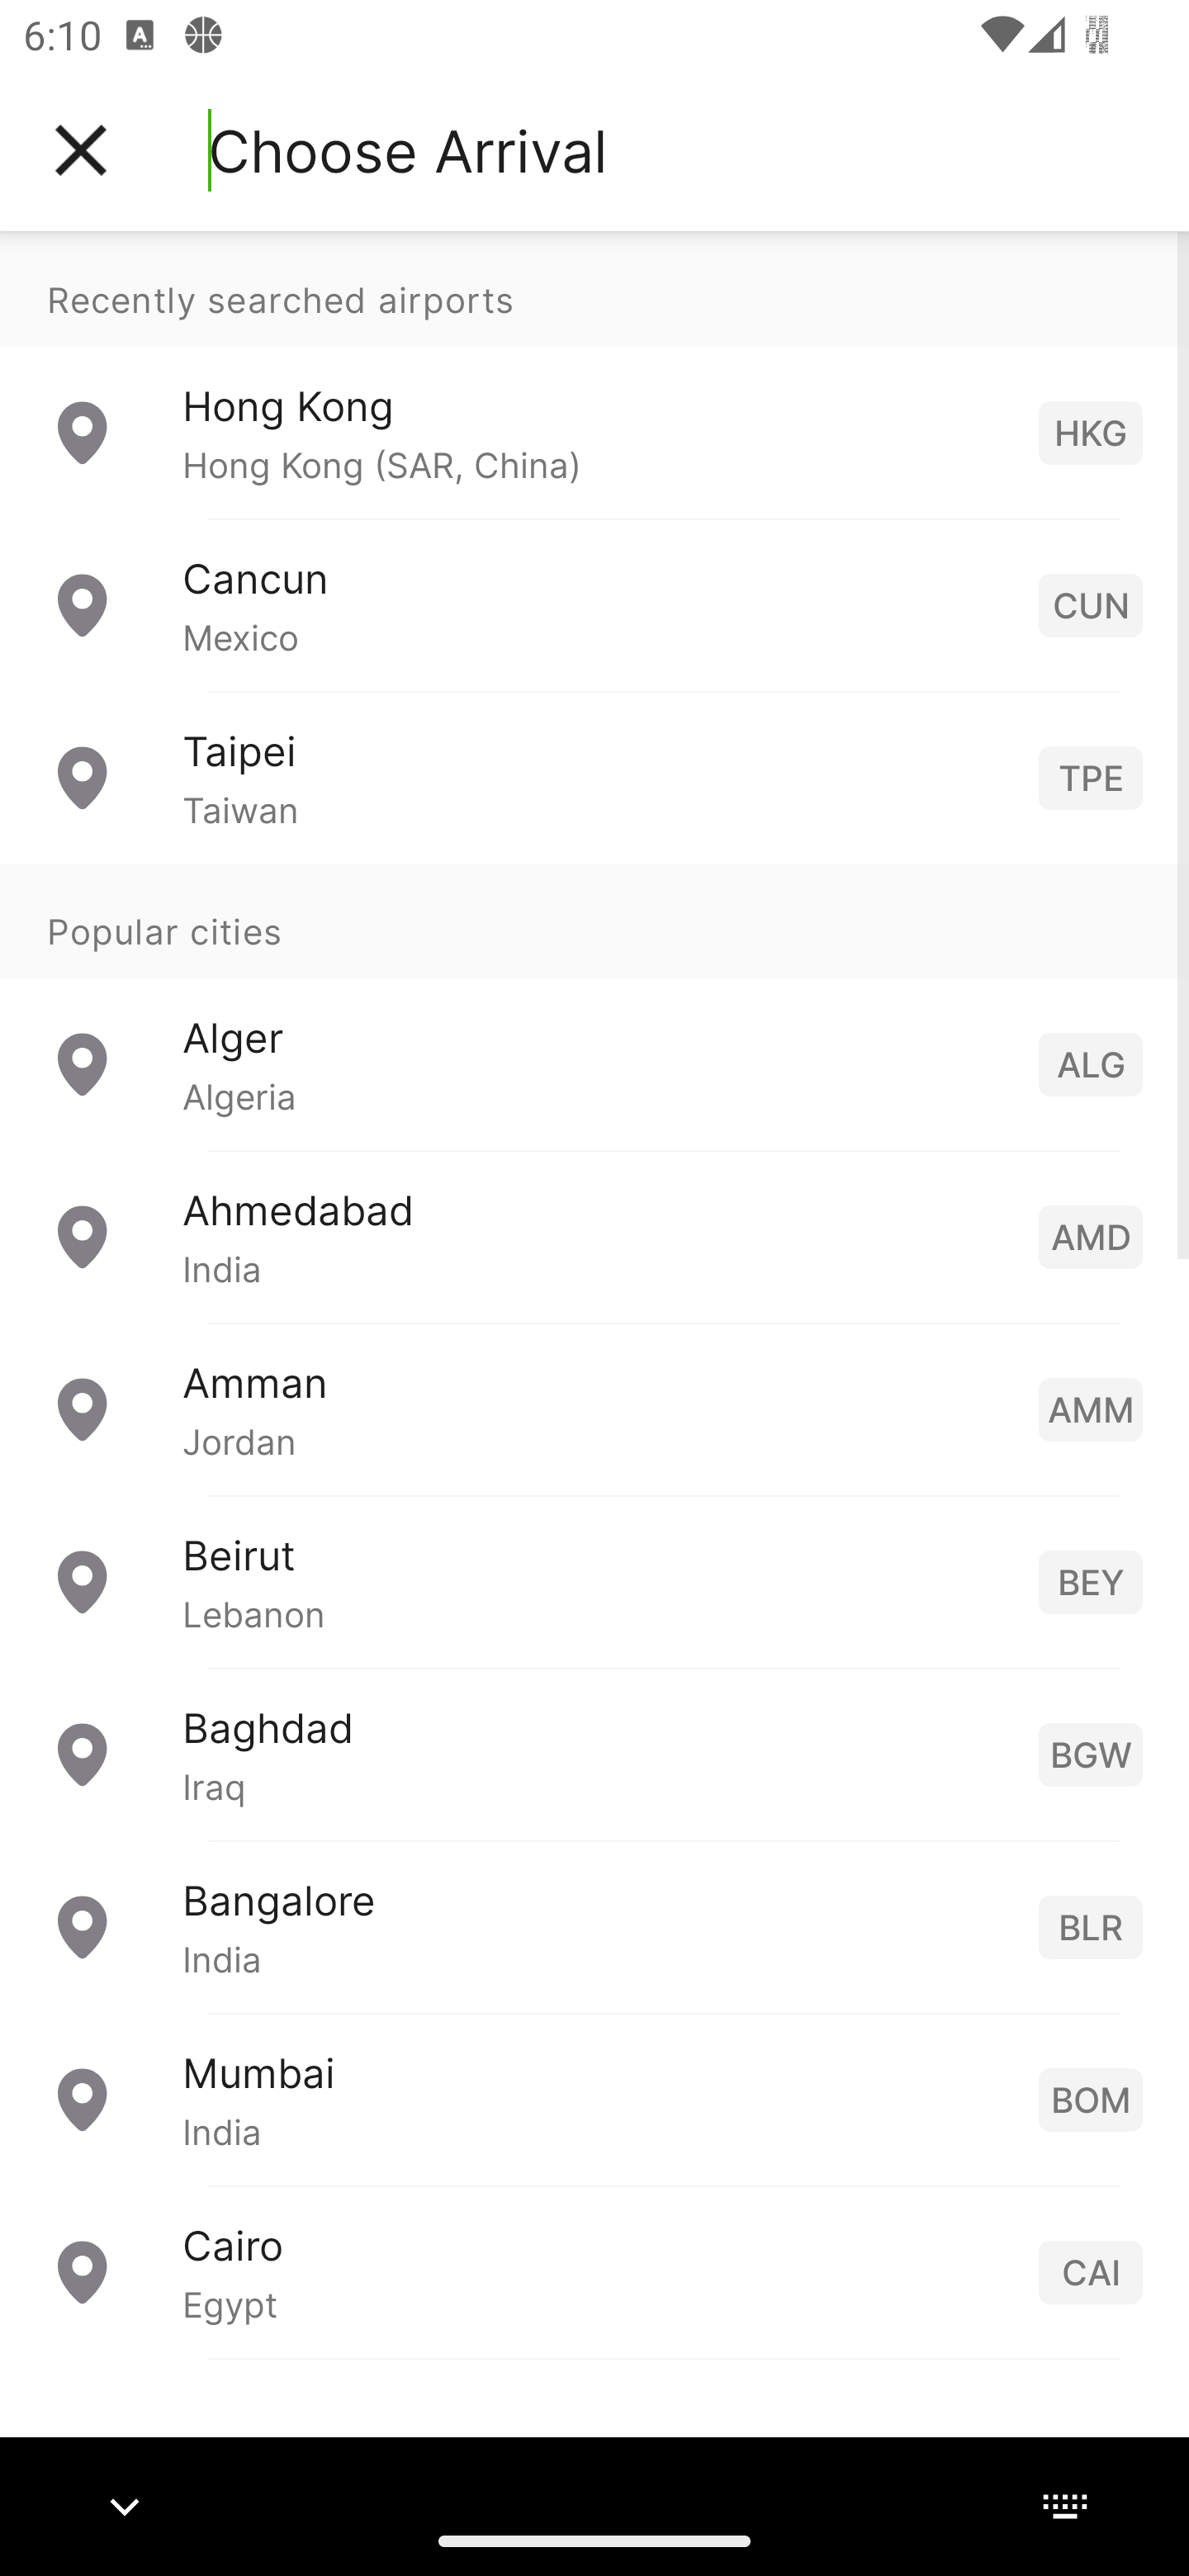  Describe the element at coordinates (594, 1925) in the screenshot. I see `Bangalore India BLR` at that location.